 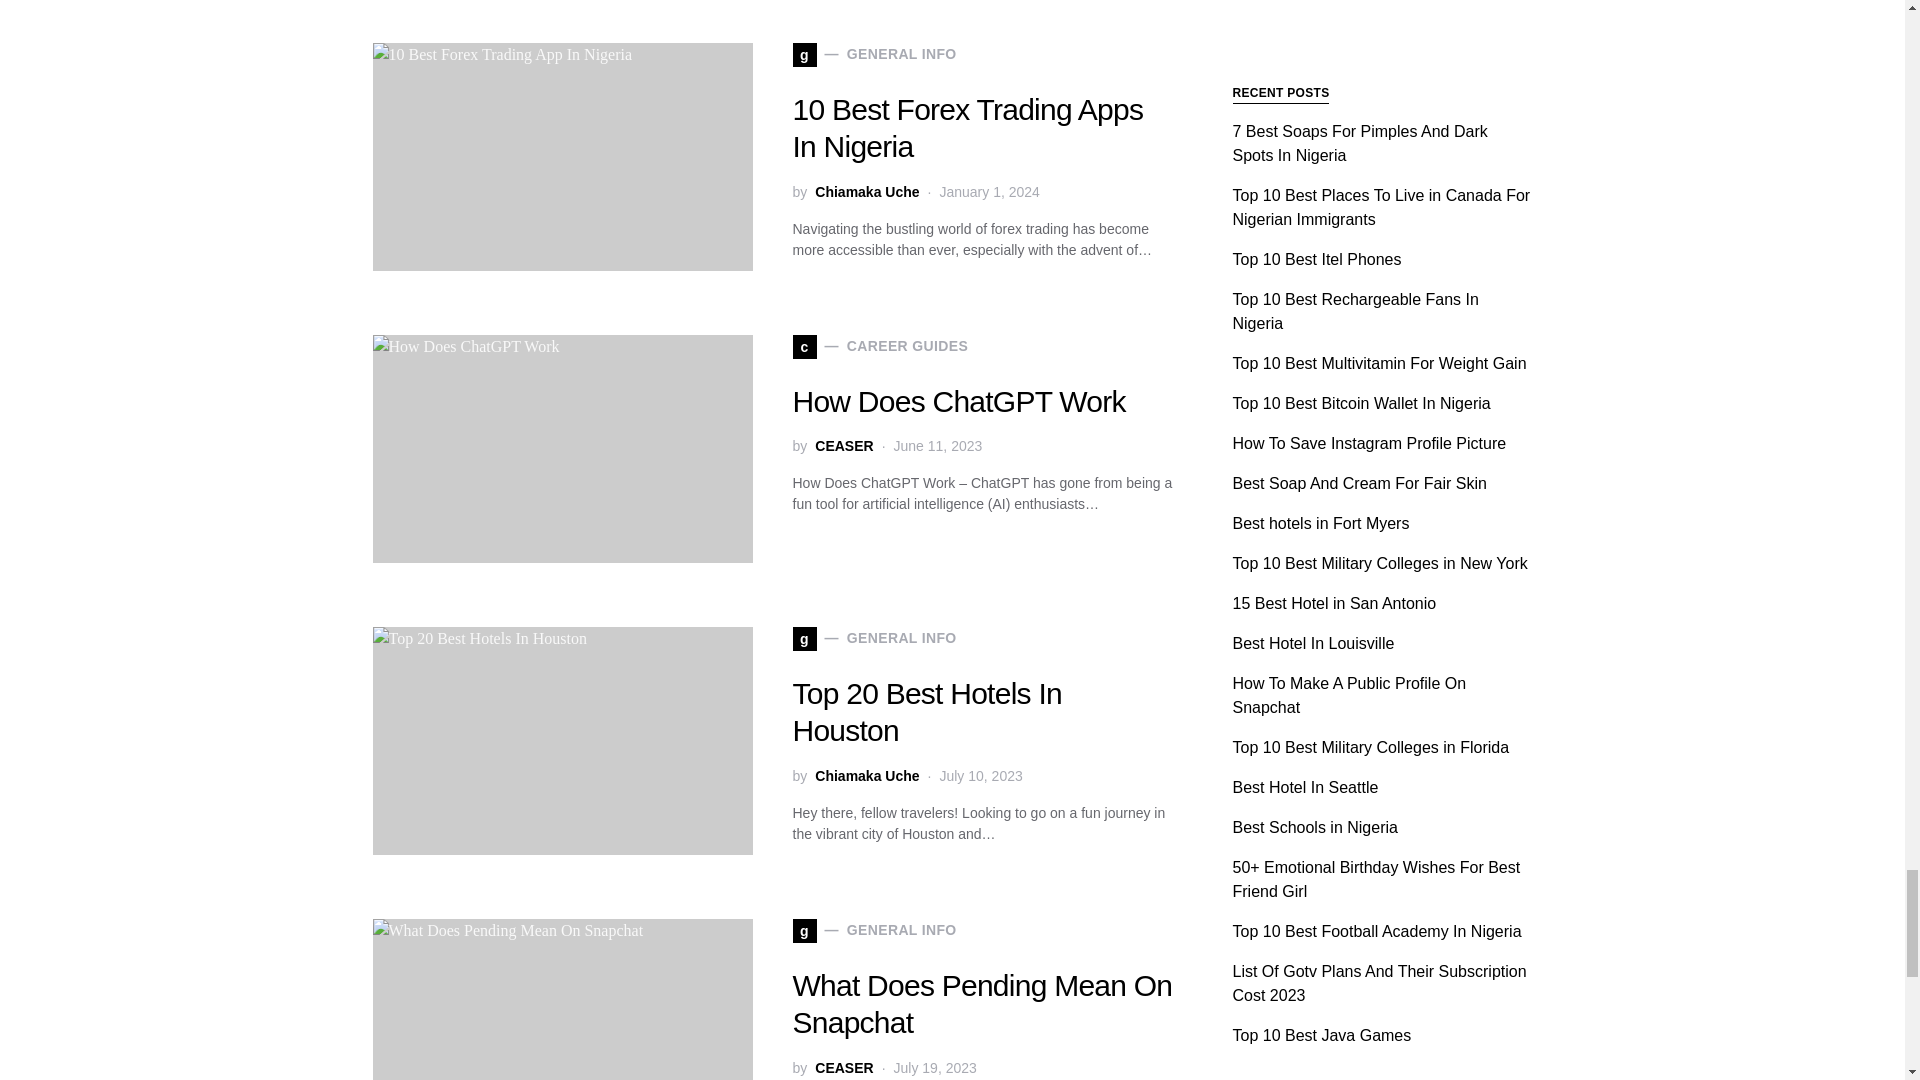 What do you see at coordinates (844, 446) in the screenshot?
I see `View all posts by CEASER` at bounding box center [844, 446].